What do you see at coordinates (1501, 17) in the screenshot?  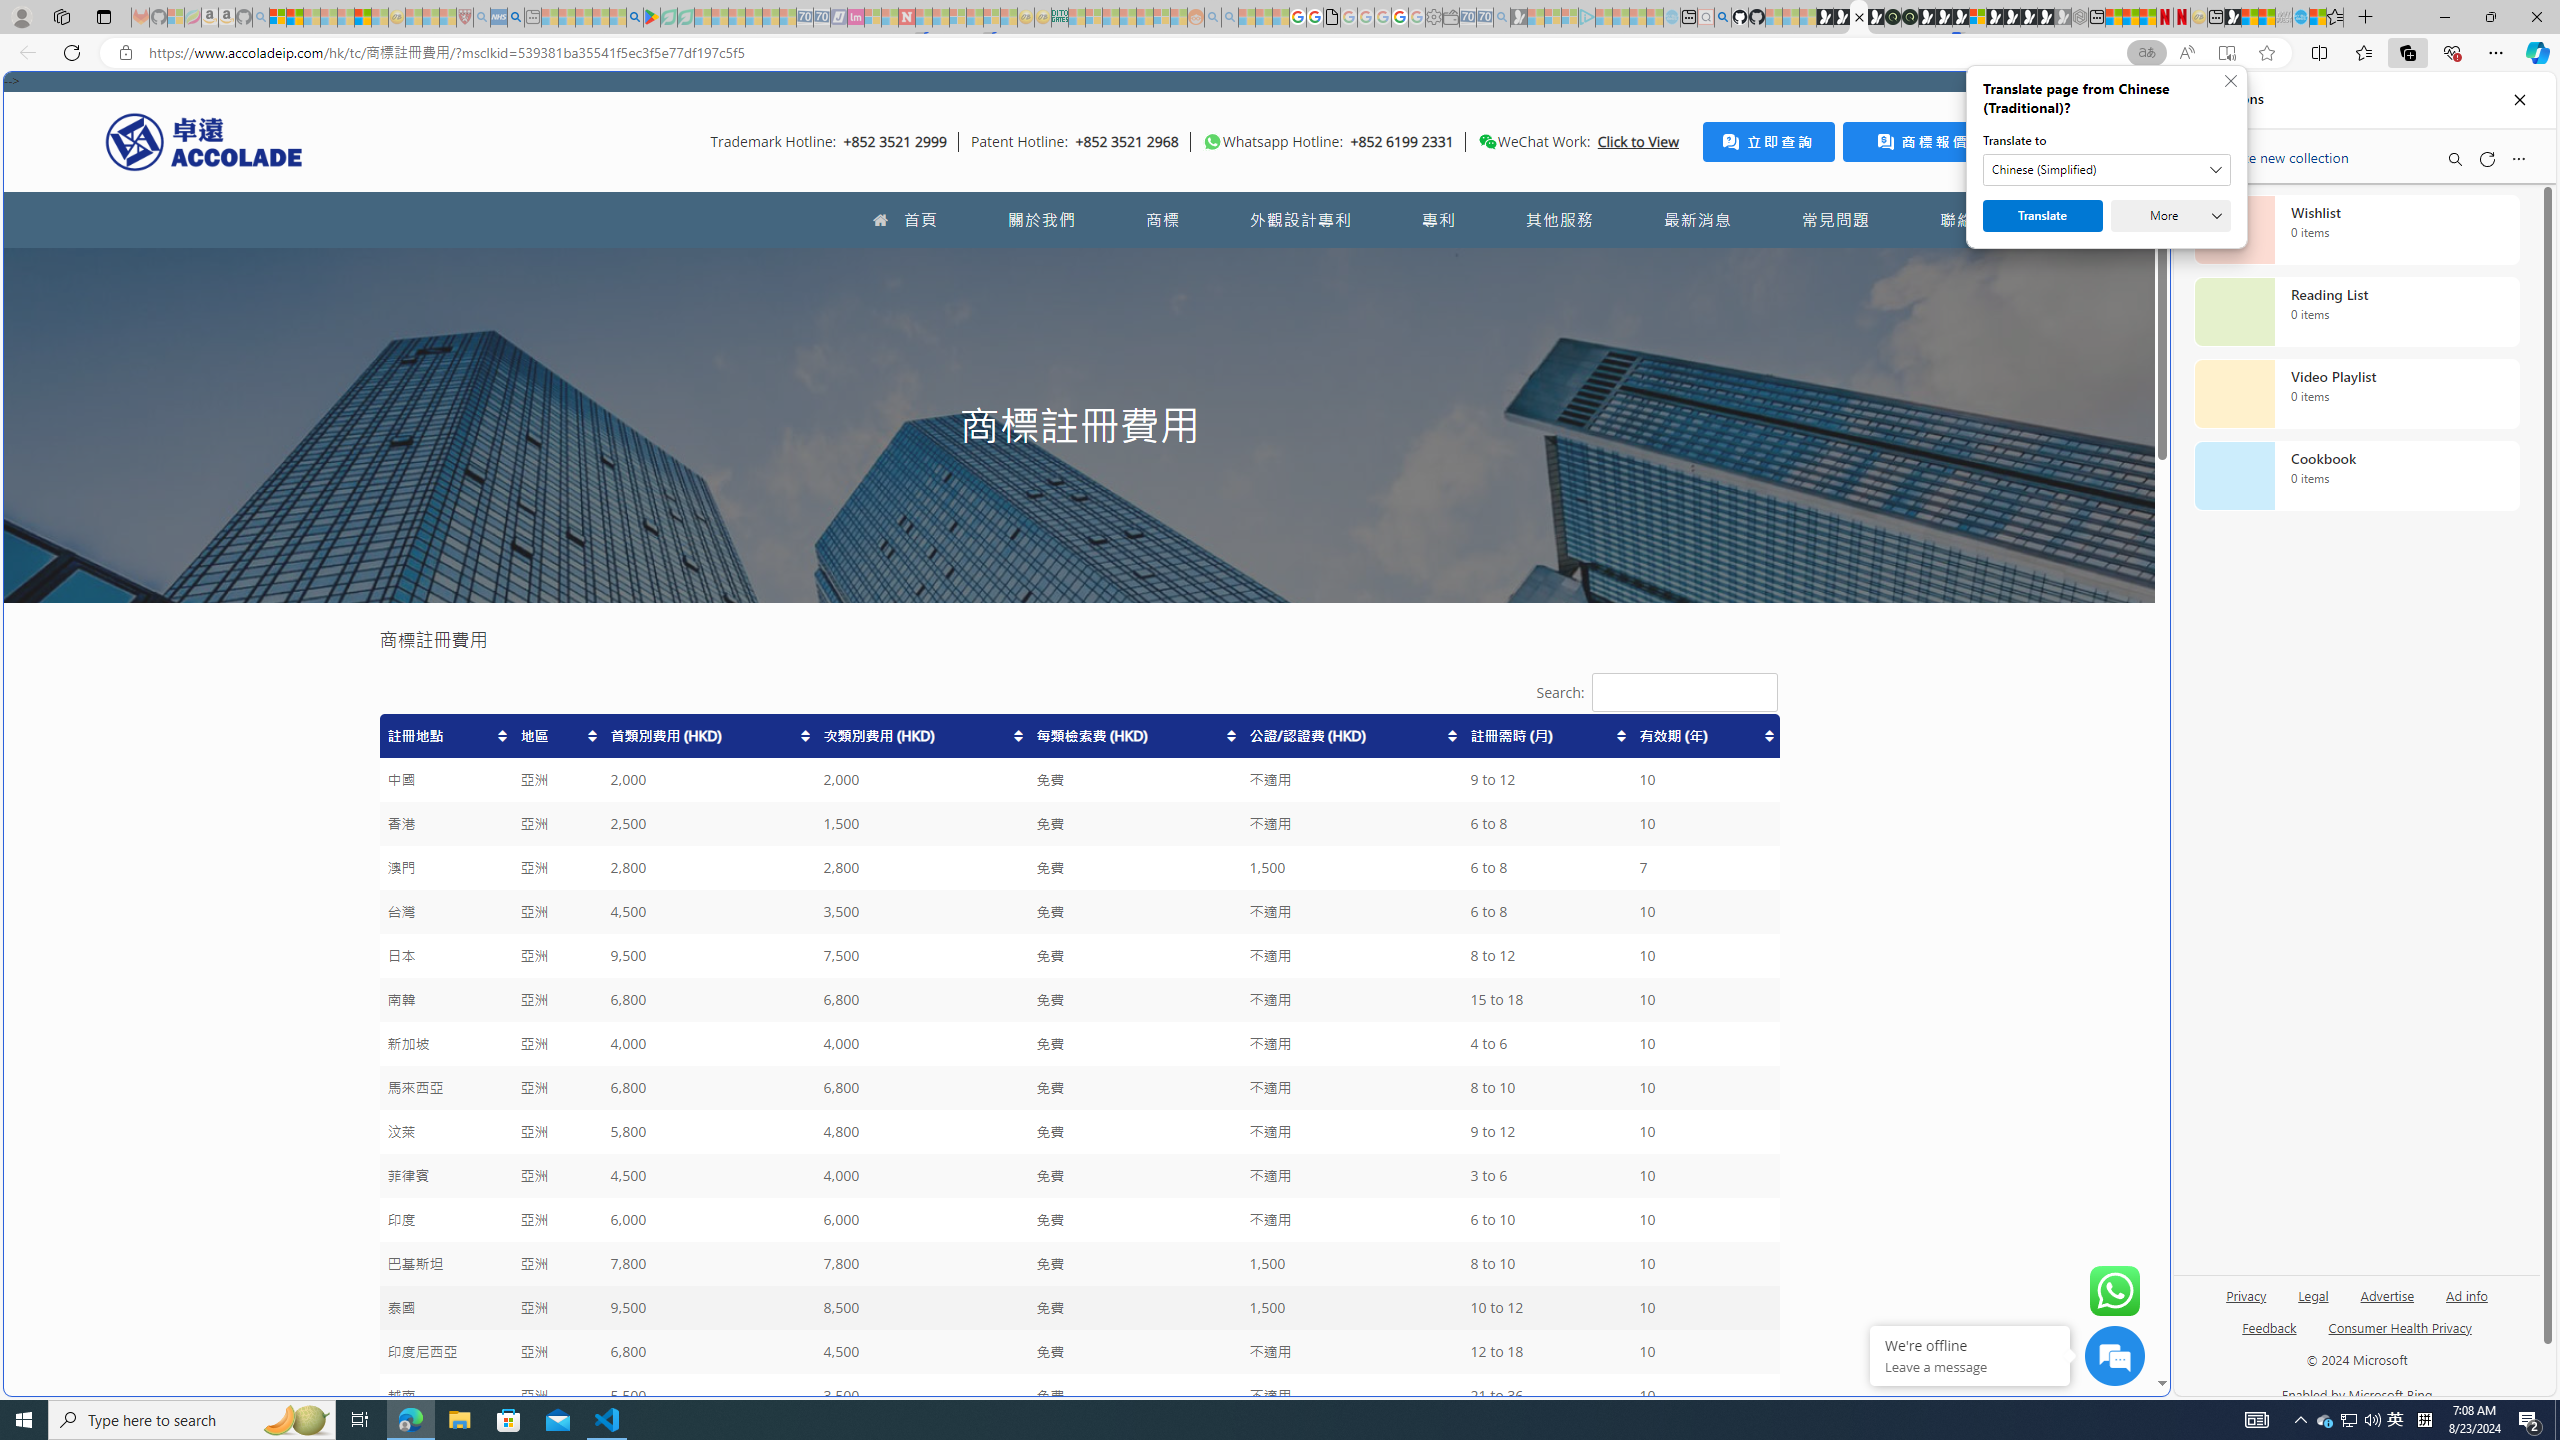 I see `Bing Real Estate - Home sales and rental listings - Sleeping` at bounding box center [1501, 17].